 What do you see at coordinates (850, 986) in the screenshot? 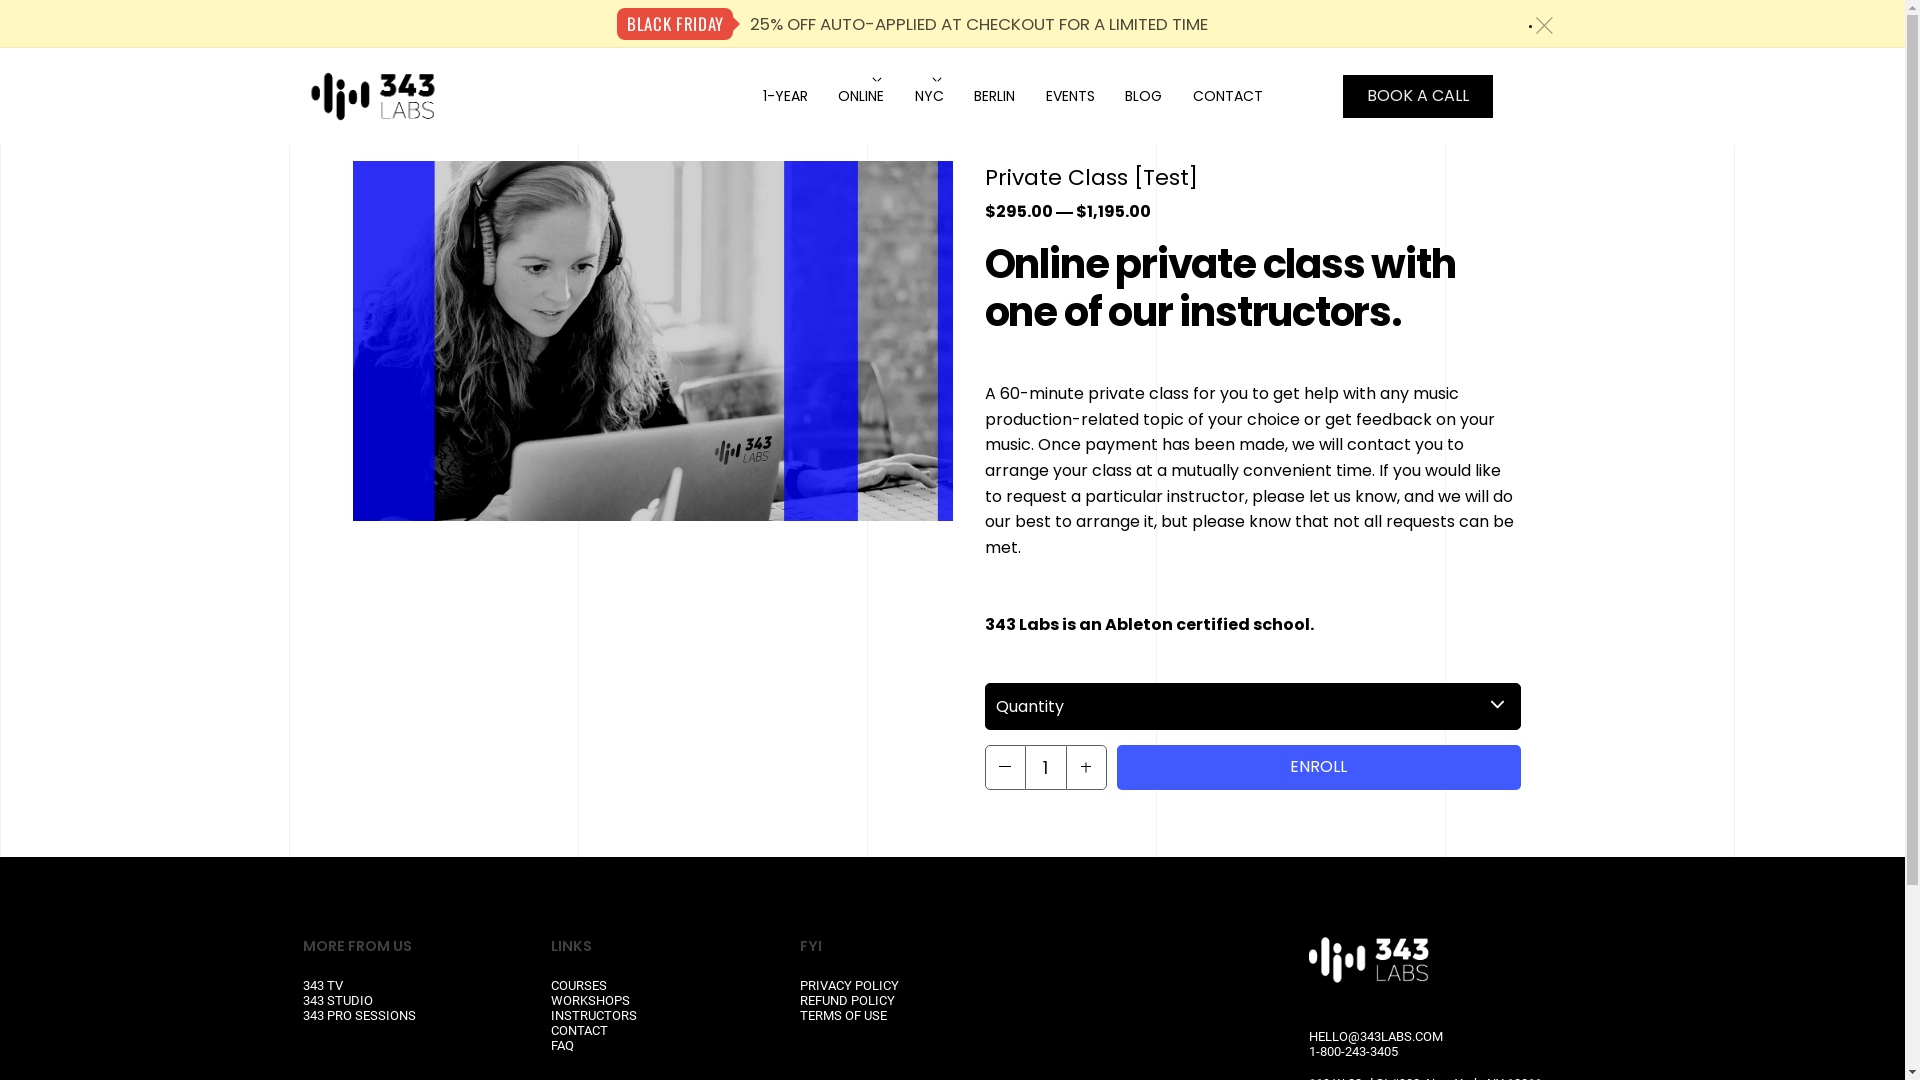
I see `PRIVACY POLICY` at bounding box center [850, 986].